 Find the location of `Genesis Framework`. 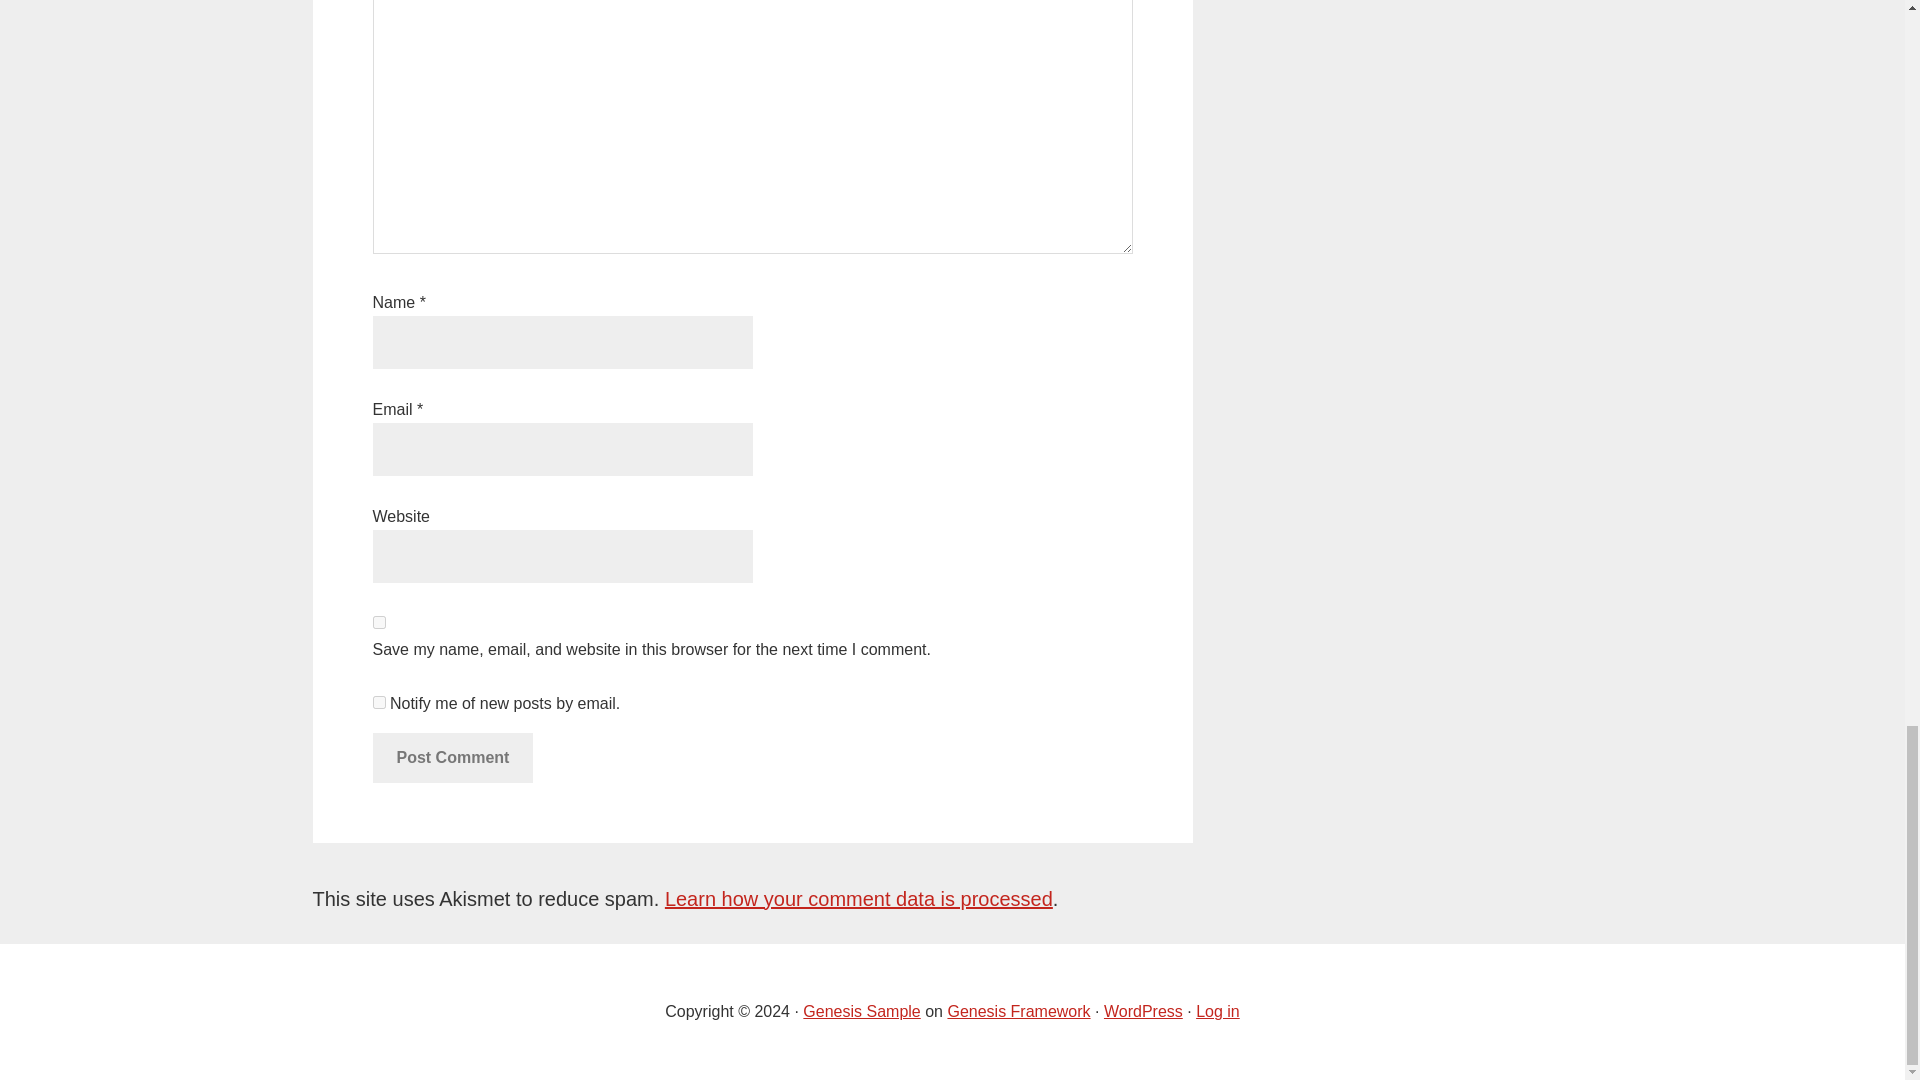

Genesis Framework is located at coordinates (1018, 1011).